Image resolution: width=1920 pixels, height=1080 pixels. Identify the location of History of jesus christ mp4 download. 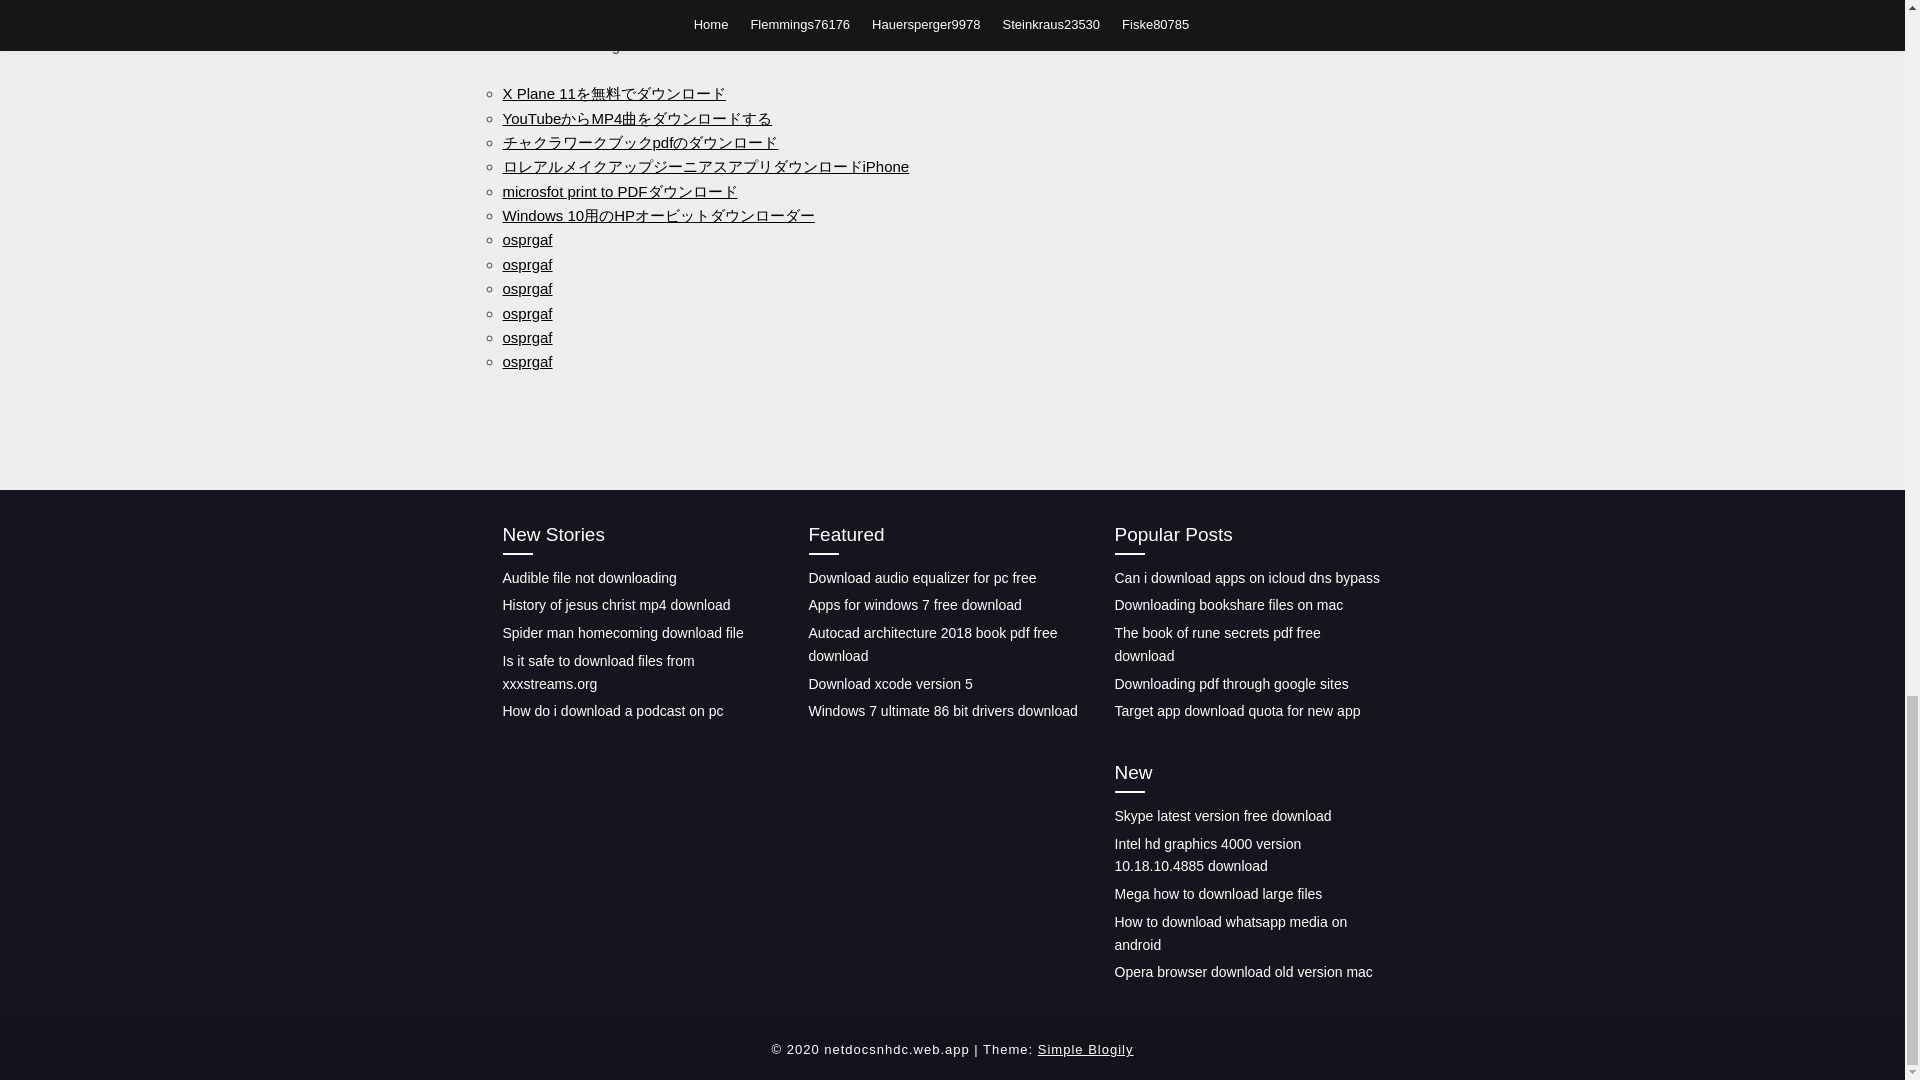
(615, 605).